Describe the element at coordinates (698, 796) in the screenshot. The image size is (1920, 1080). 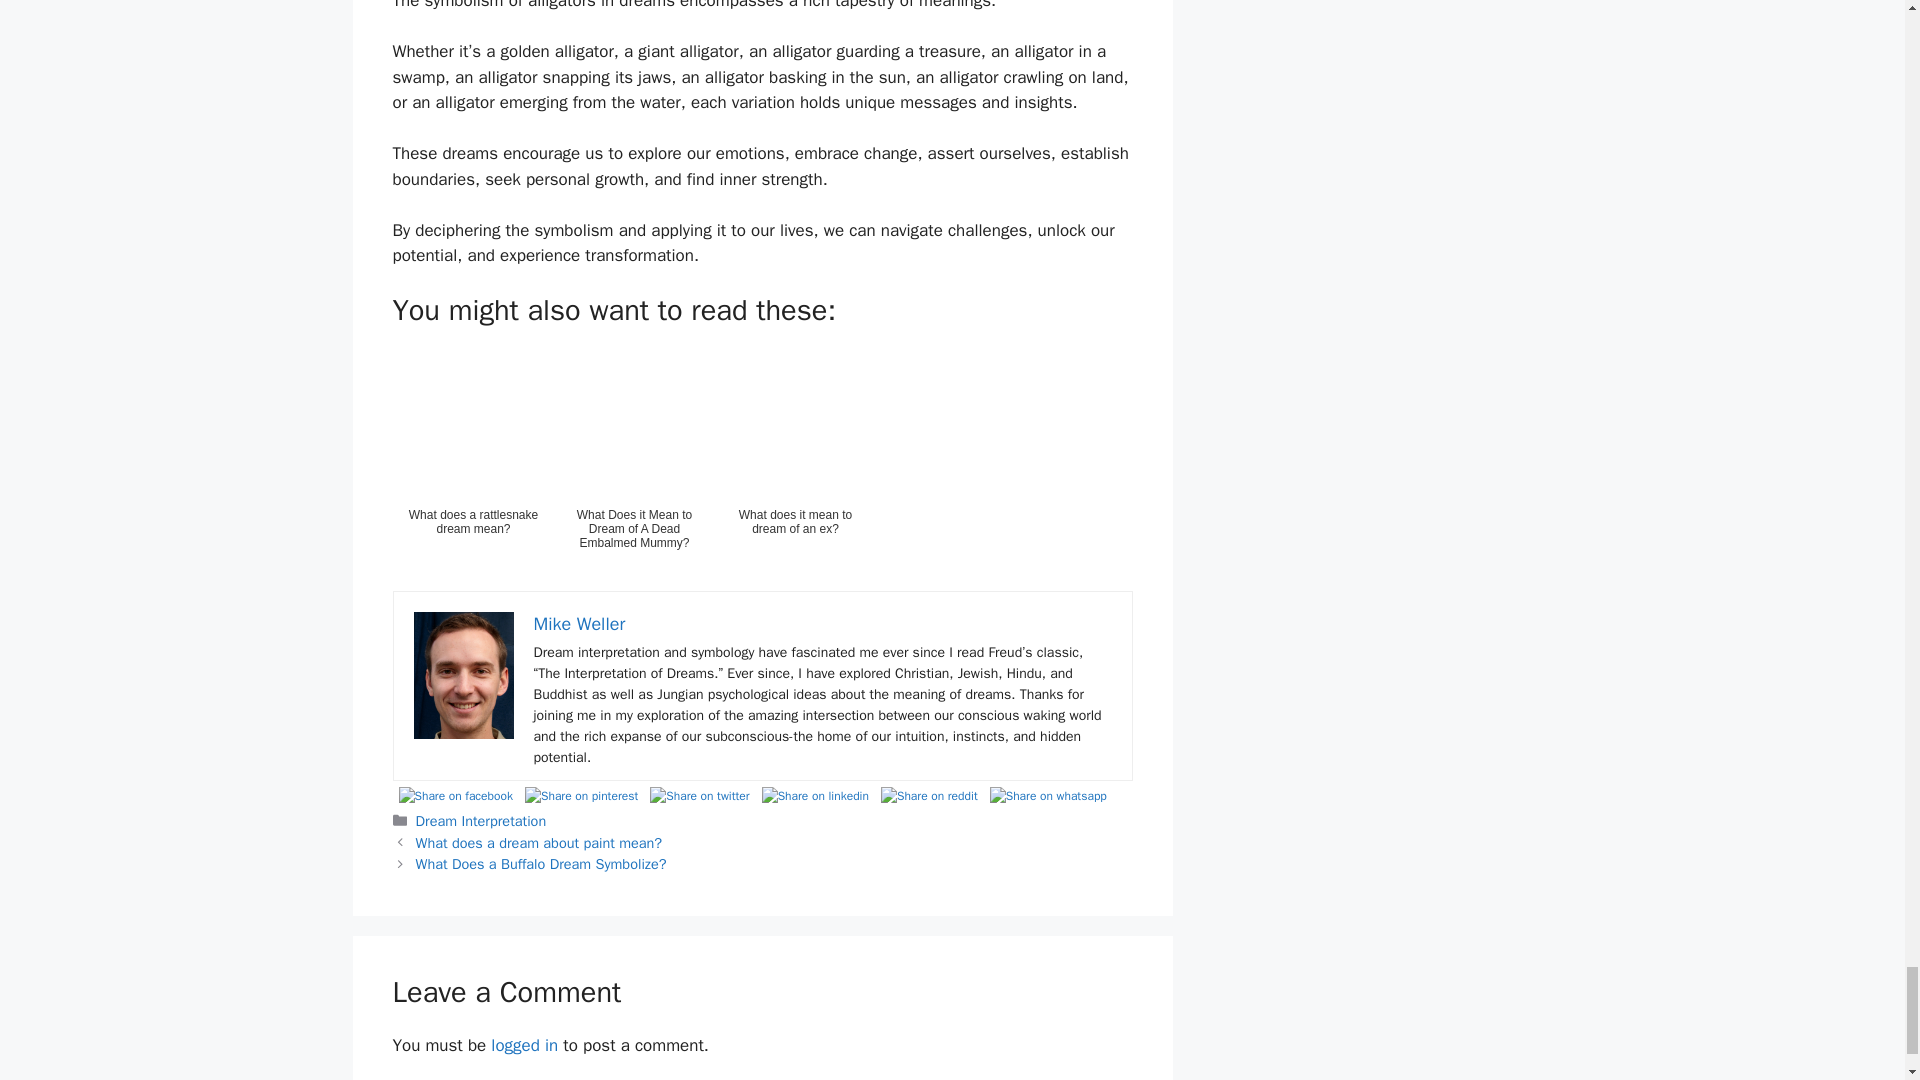
I see `twitter` at that location.